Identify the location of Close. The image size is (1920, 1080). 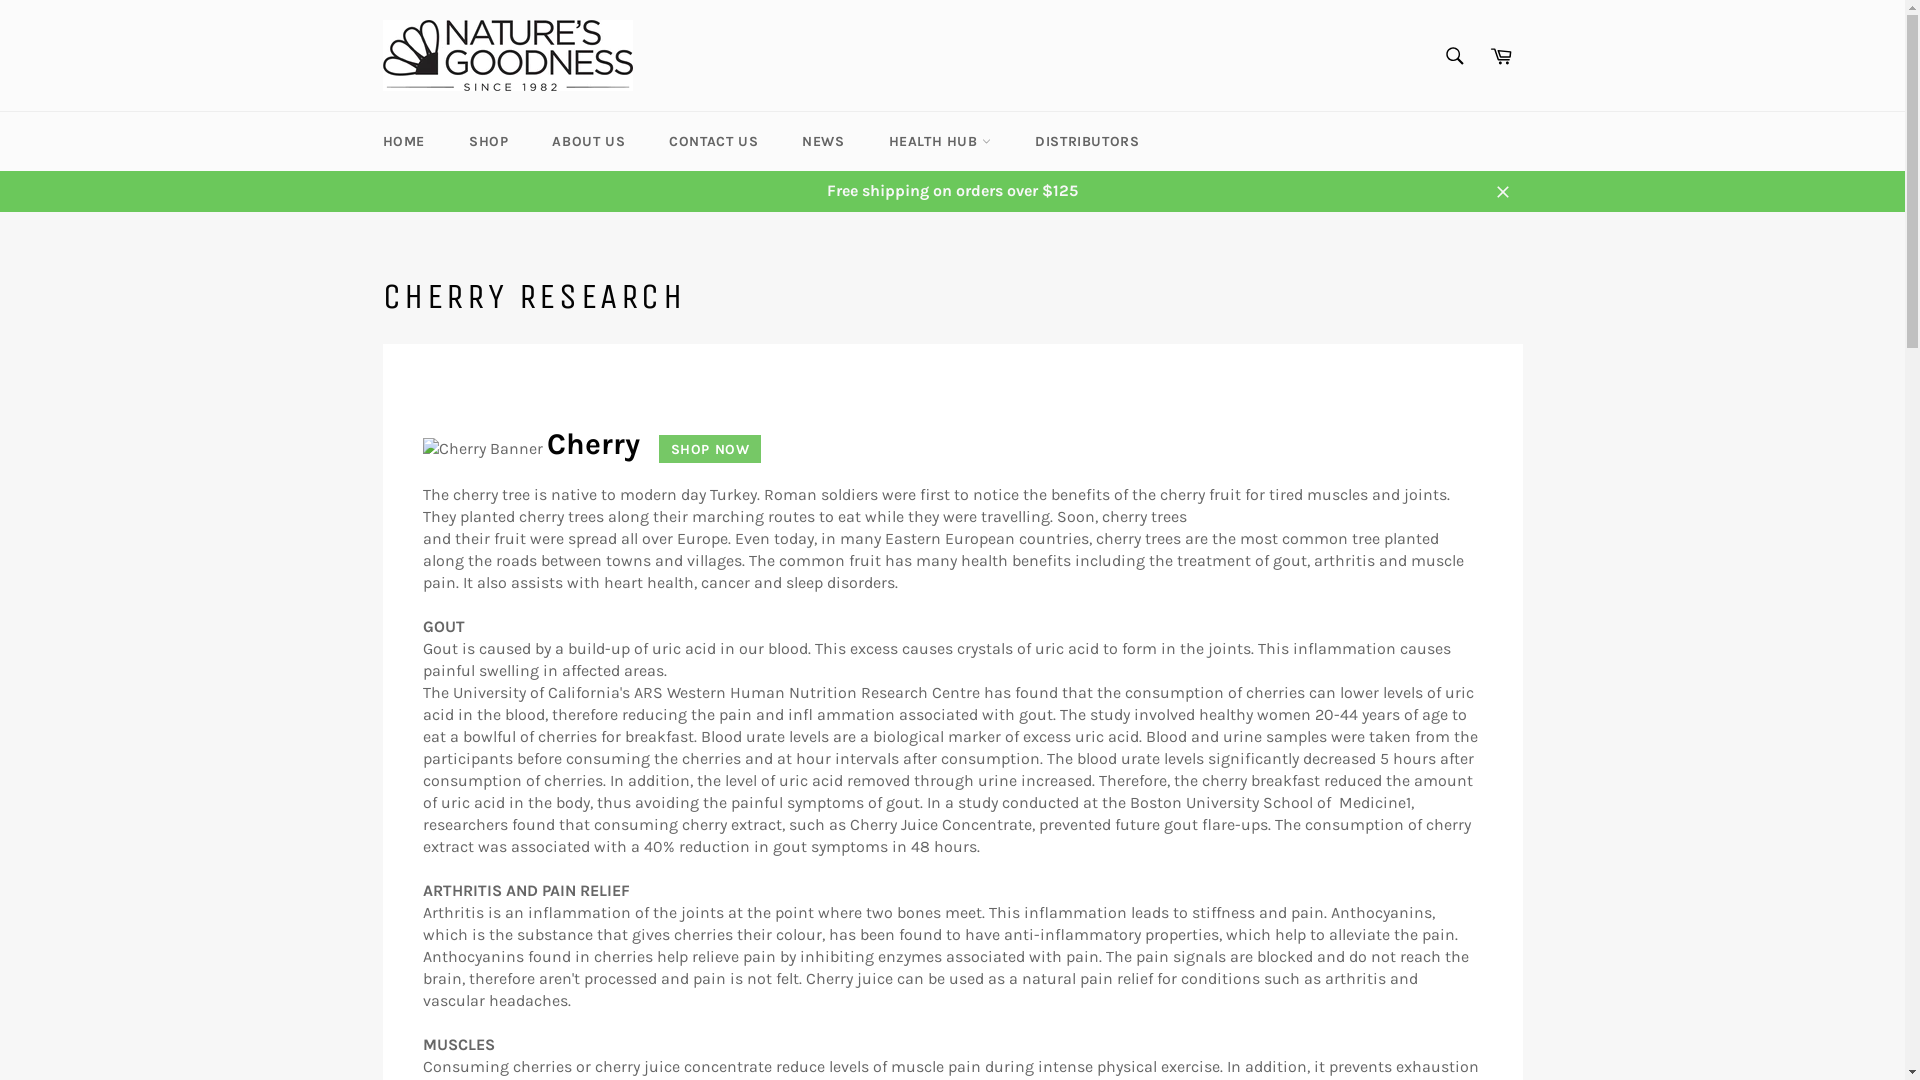
(1502, 191).